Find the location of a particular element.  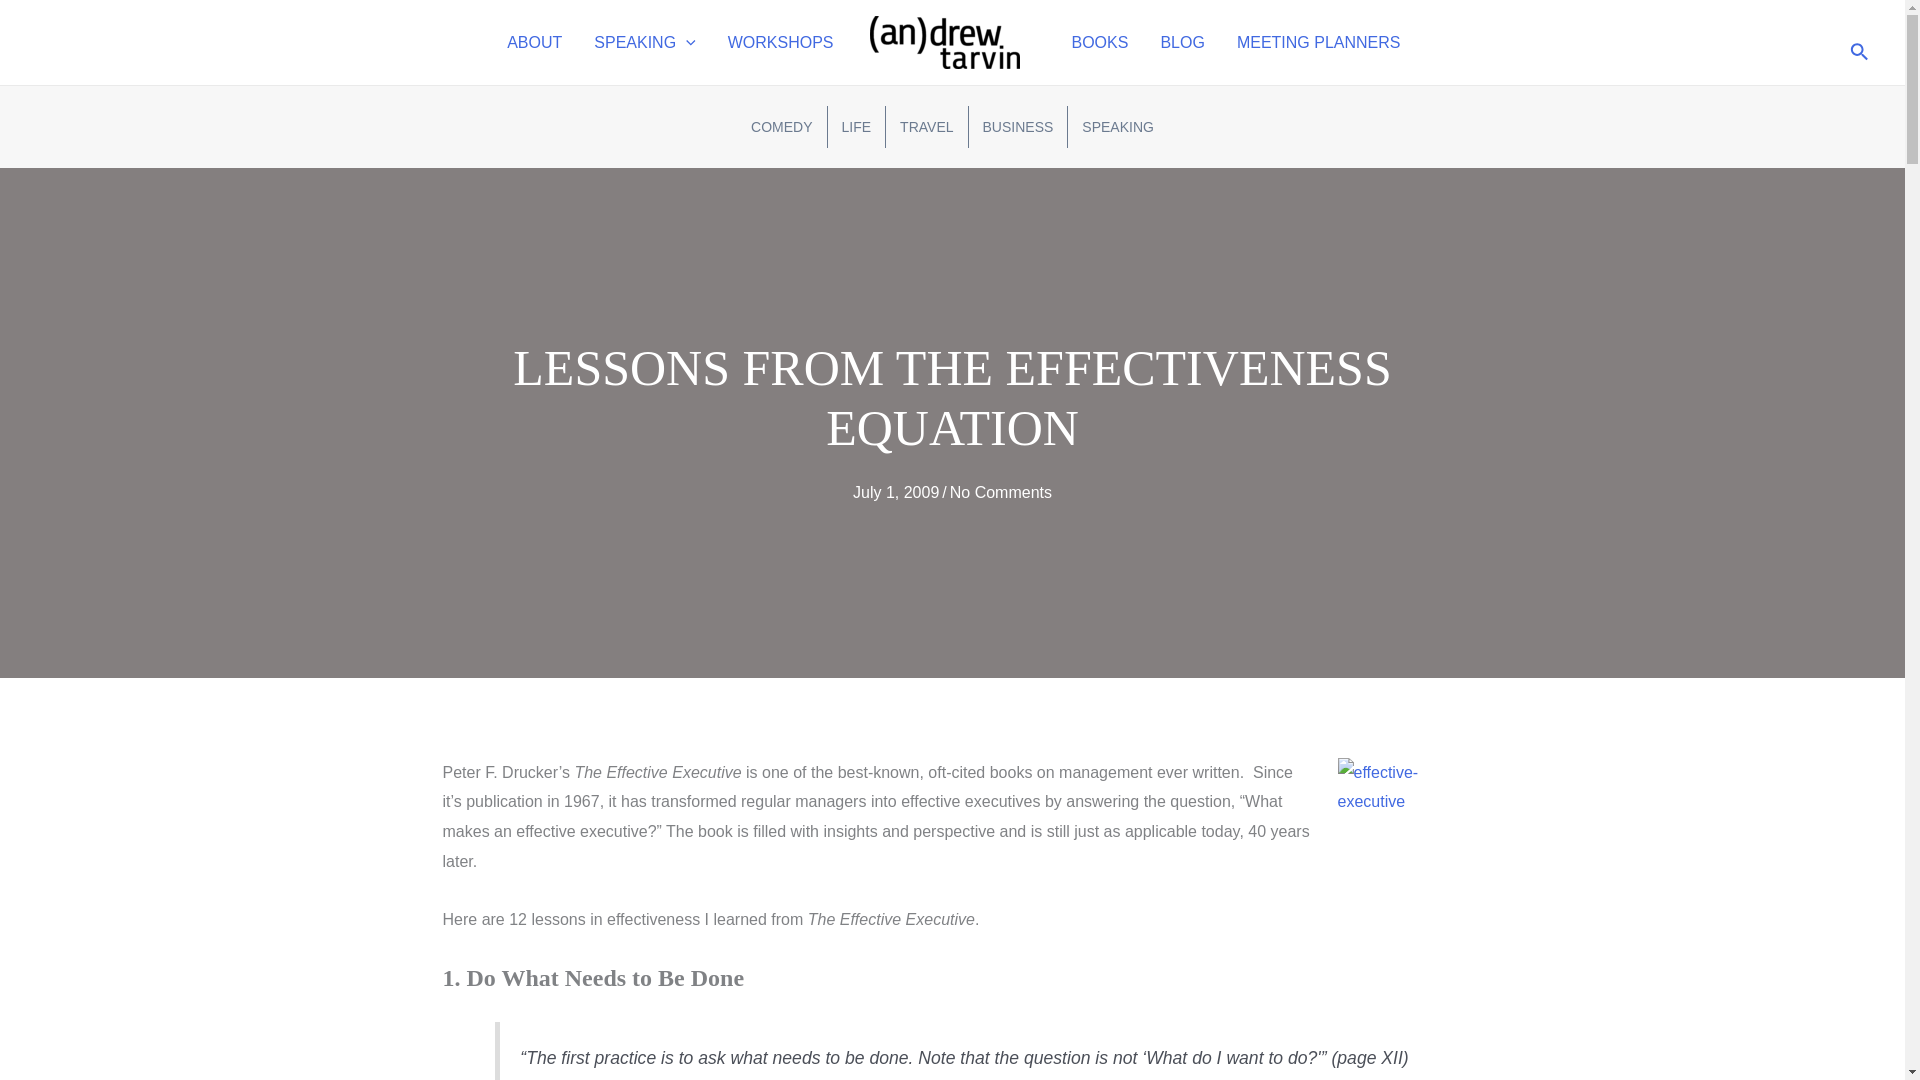

BUSINESS is located at coordinates (1018, 126).